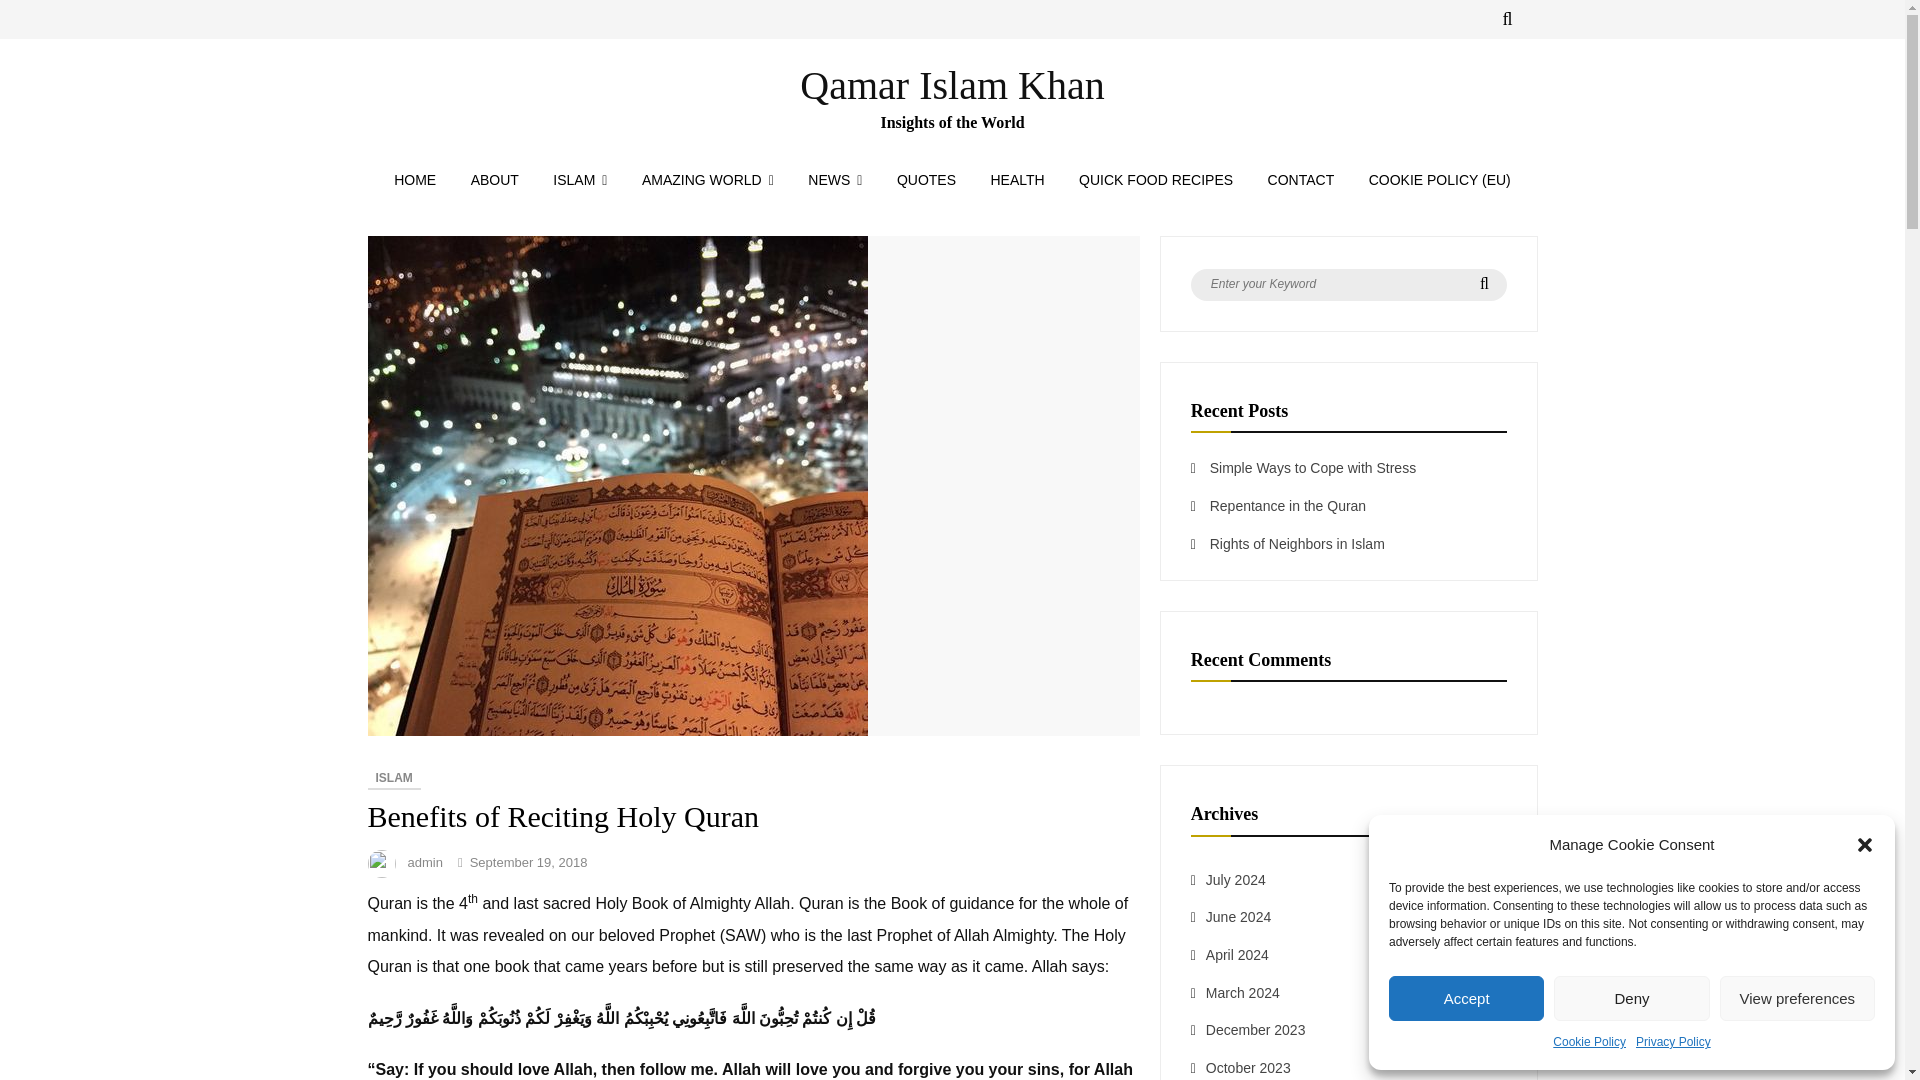 The height and width of the screenshot is (1080, 1920). I want to click on HOME, so click(414, 180).